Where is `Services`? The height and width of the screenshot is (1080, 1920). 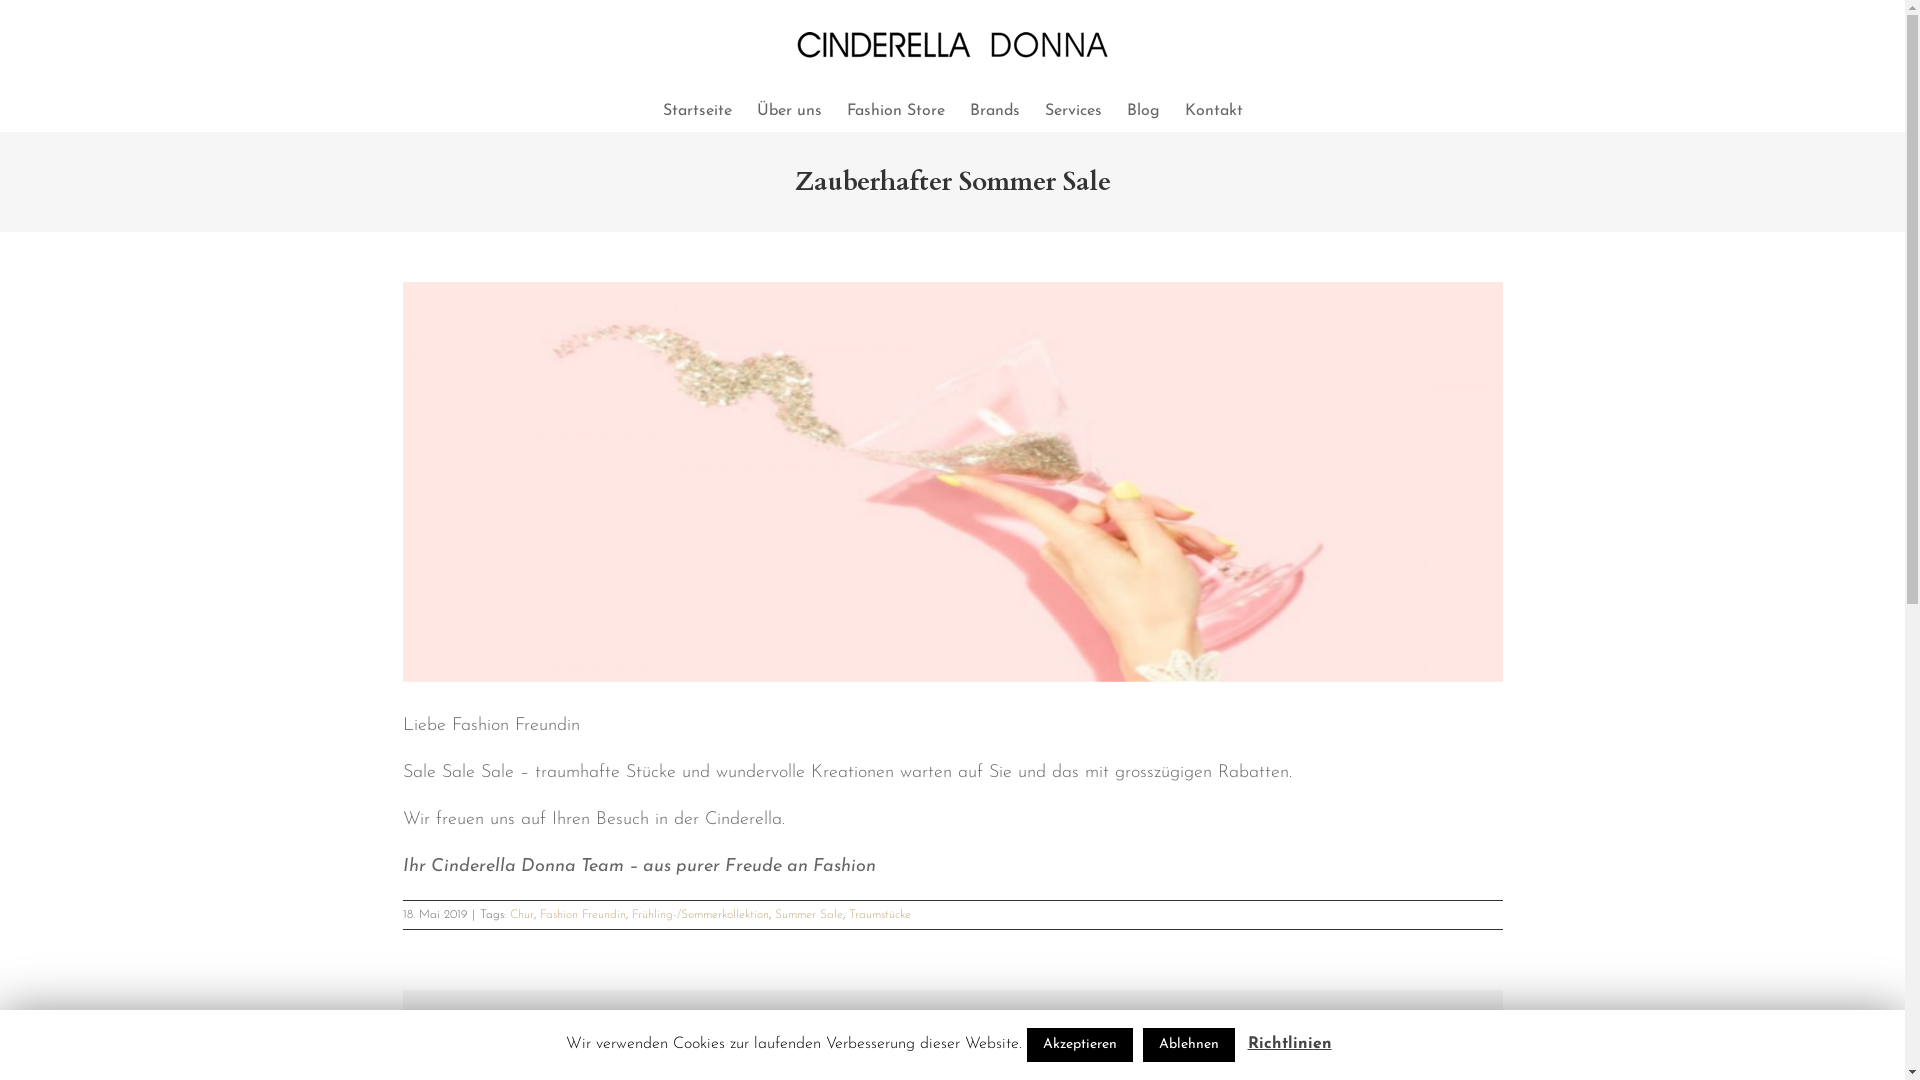 Services is located at coordinates (1072, 111).